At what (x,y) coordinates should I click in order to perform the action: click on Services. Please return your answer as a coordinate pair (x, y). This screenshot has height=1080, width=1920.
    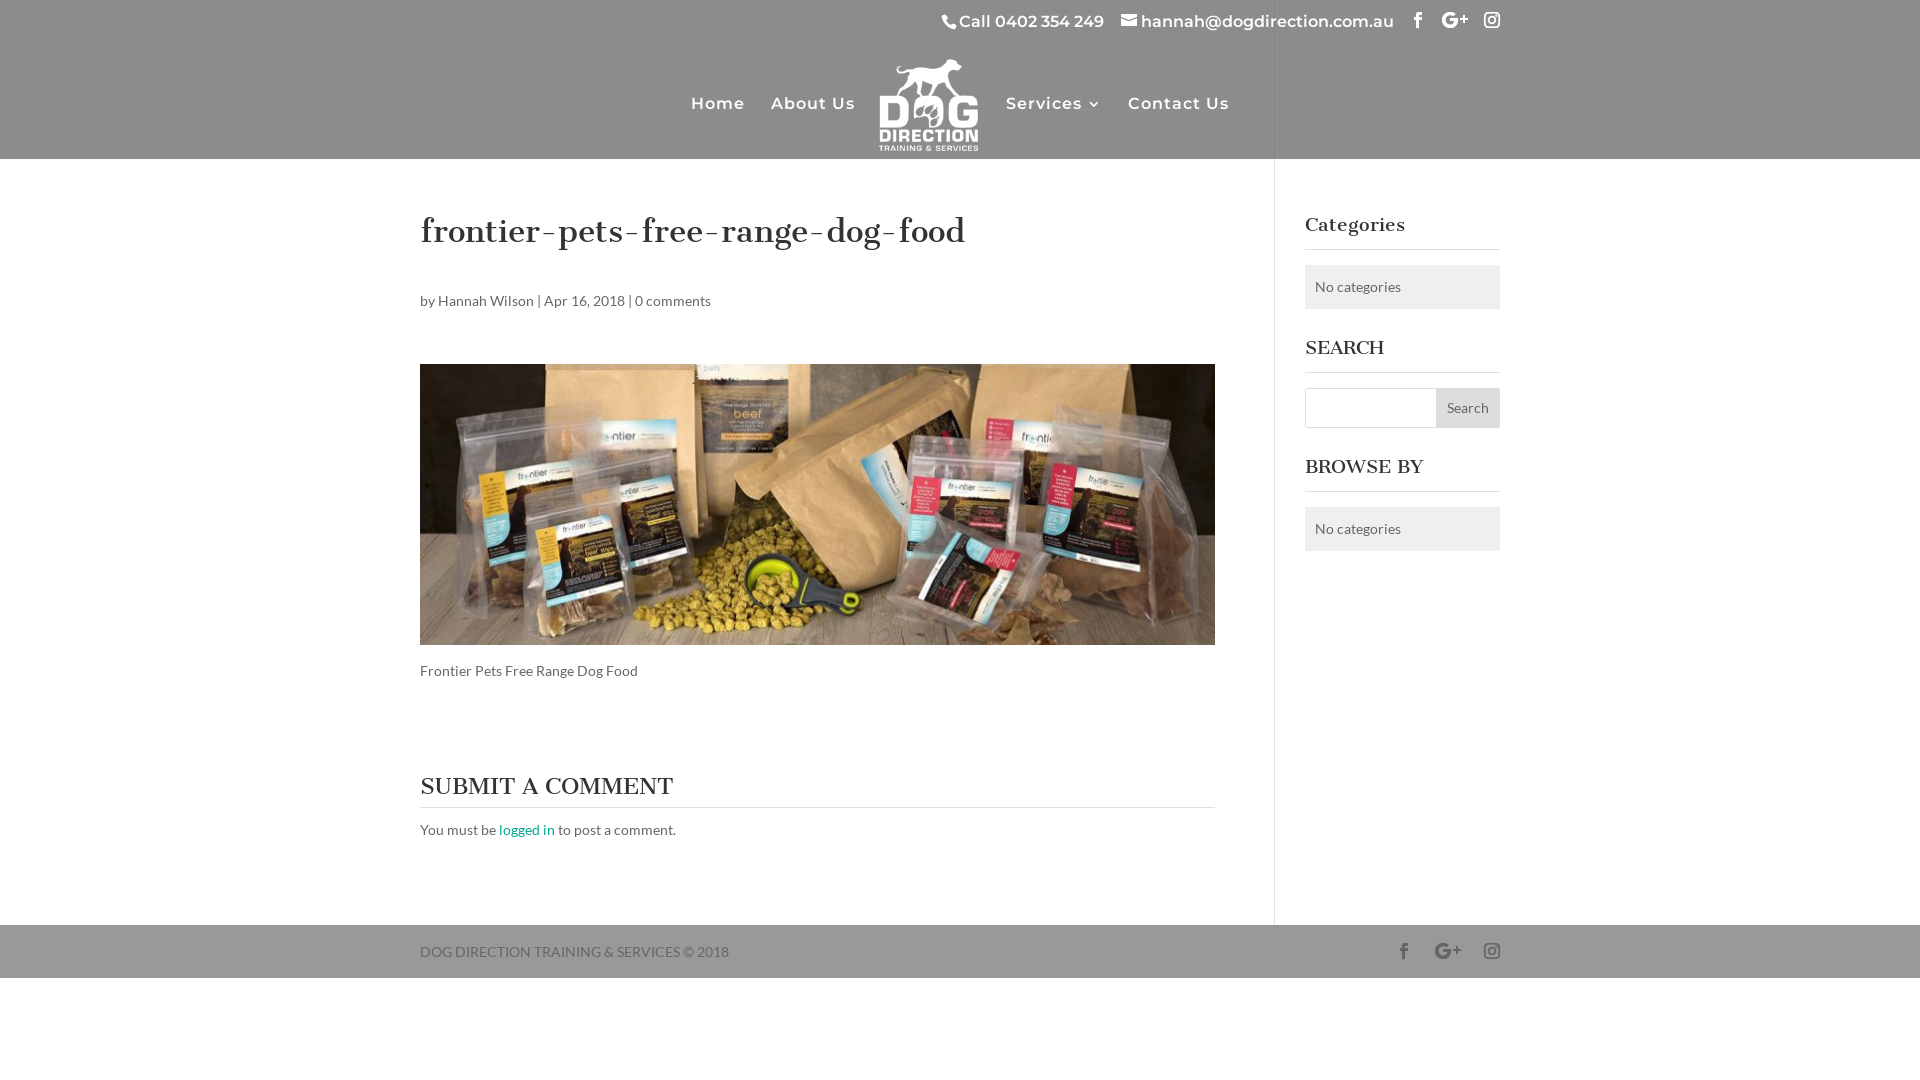
    Looking at the image, I should click on (1054, 128).